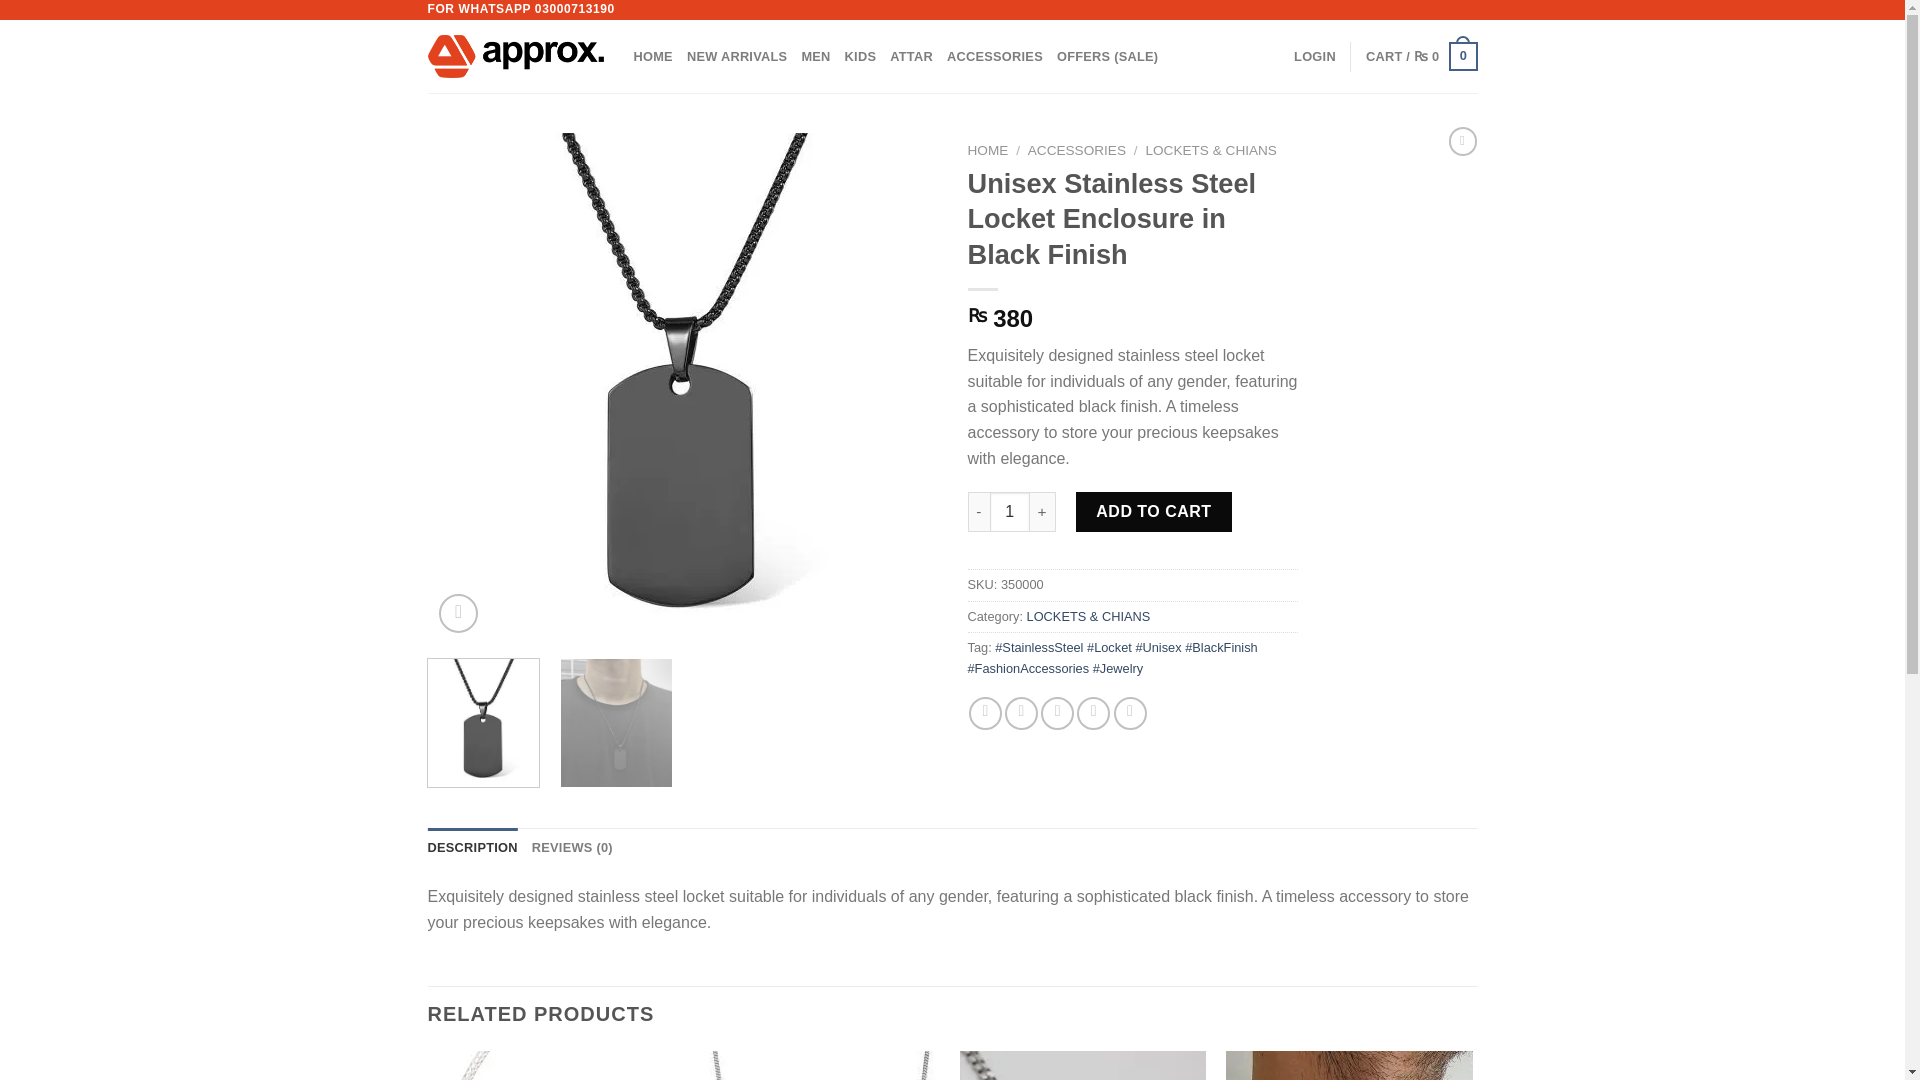 The image size is (1920, 1080). Describe the element at coordinates (986, 713) in the screenshot. I see `Share on Facebook` at that location.